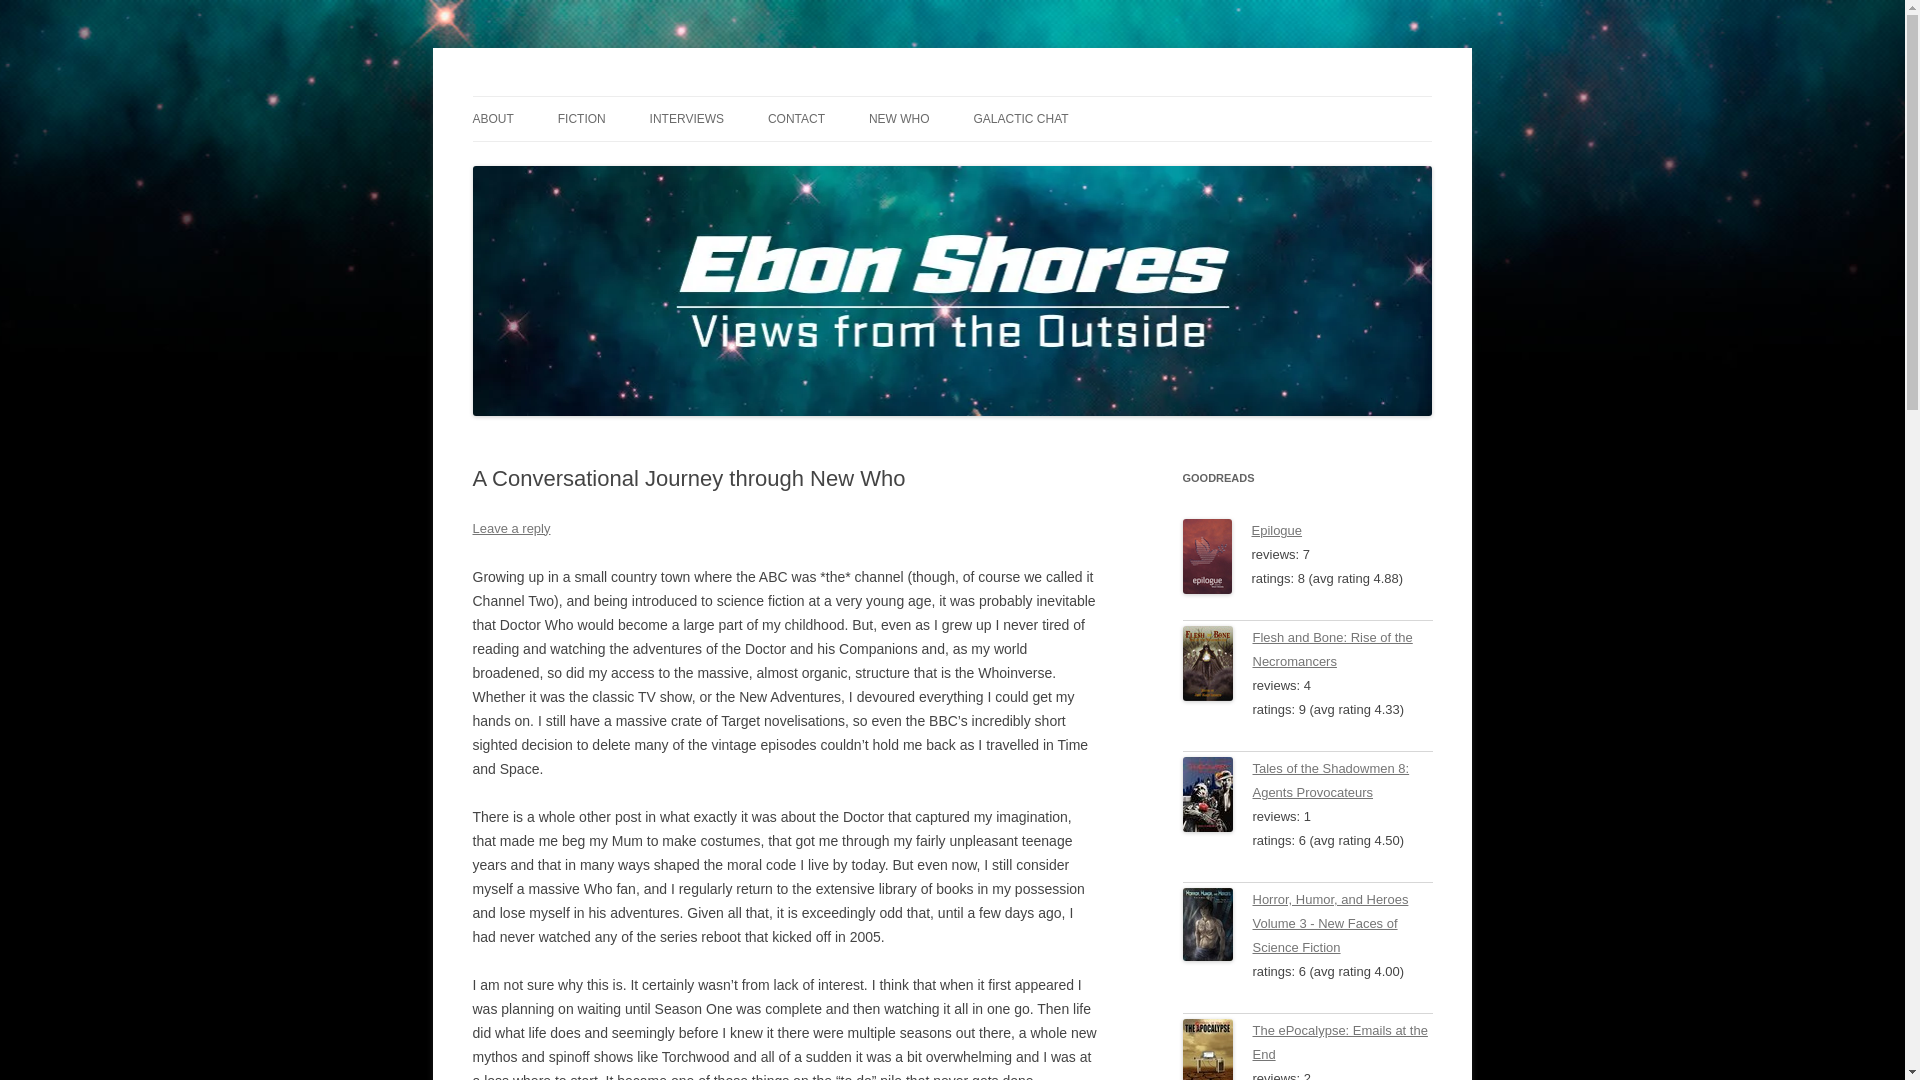  I want to click on The ePocalypse: Emails at the End, so click(1338, 1042).